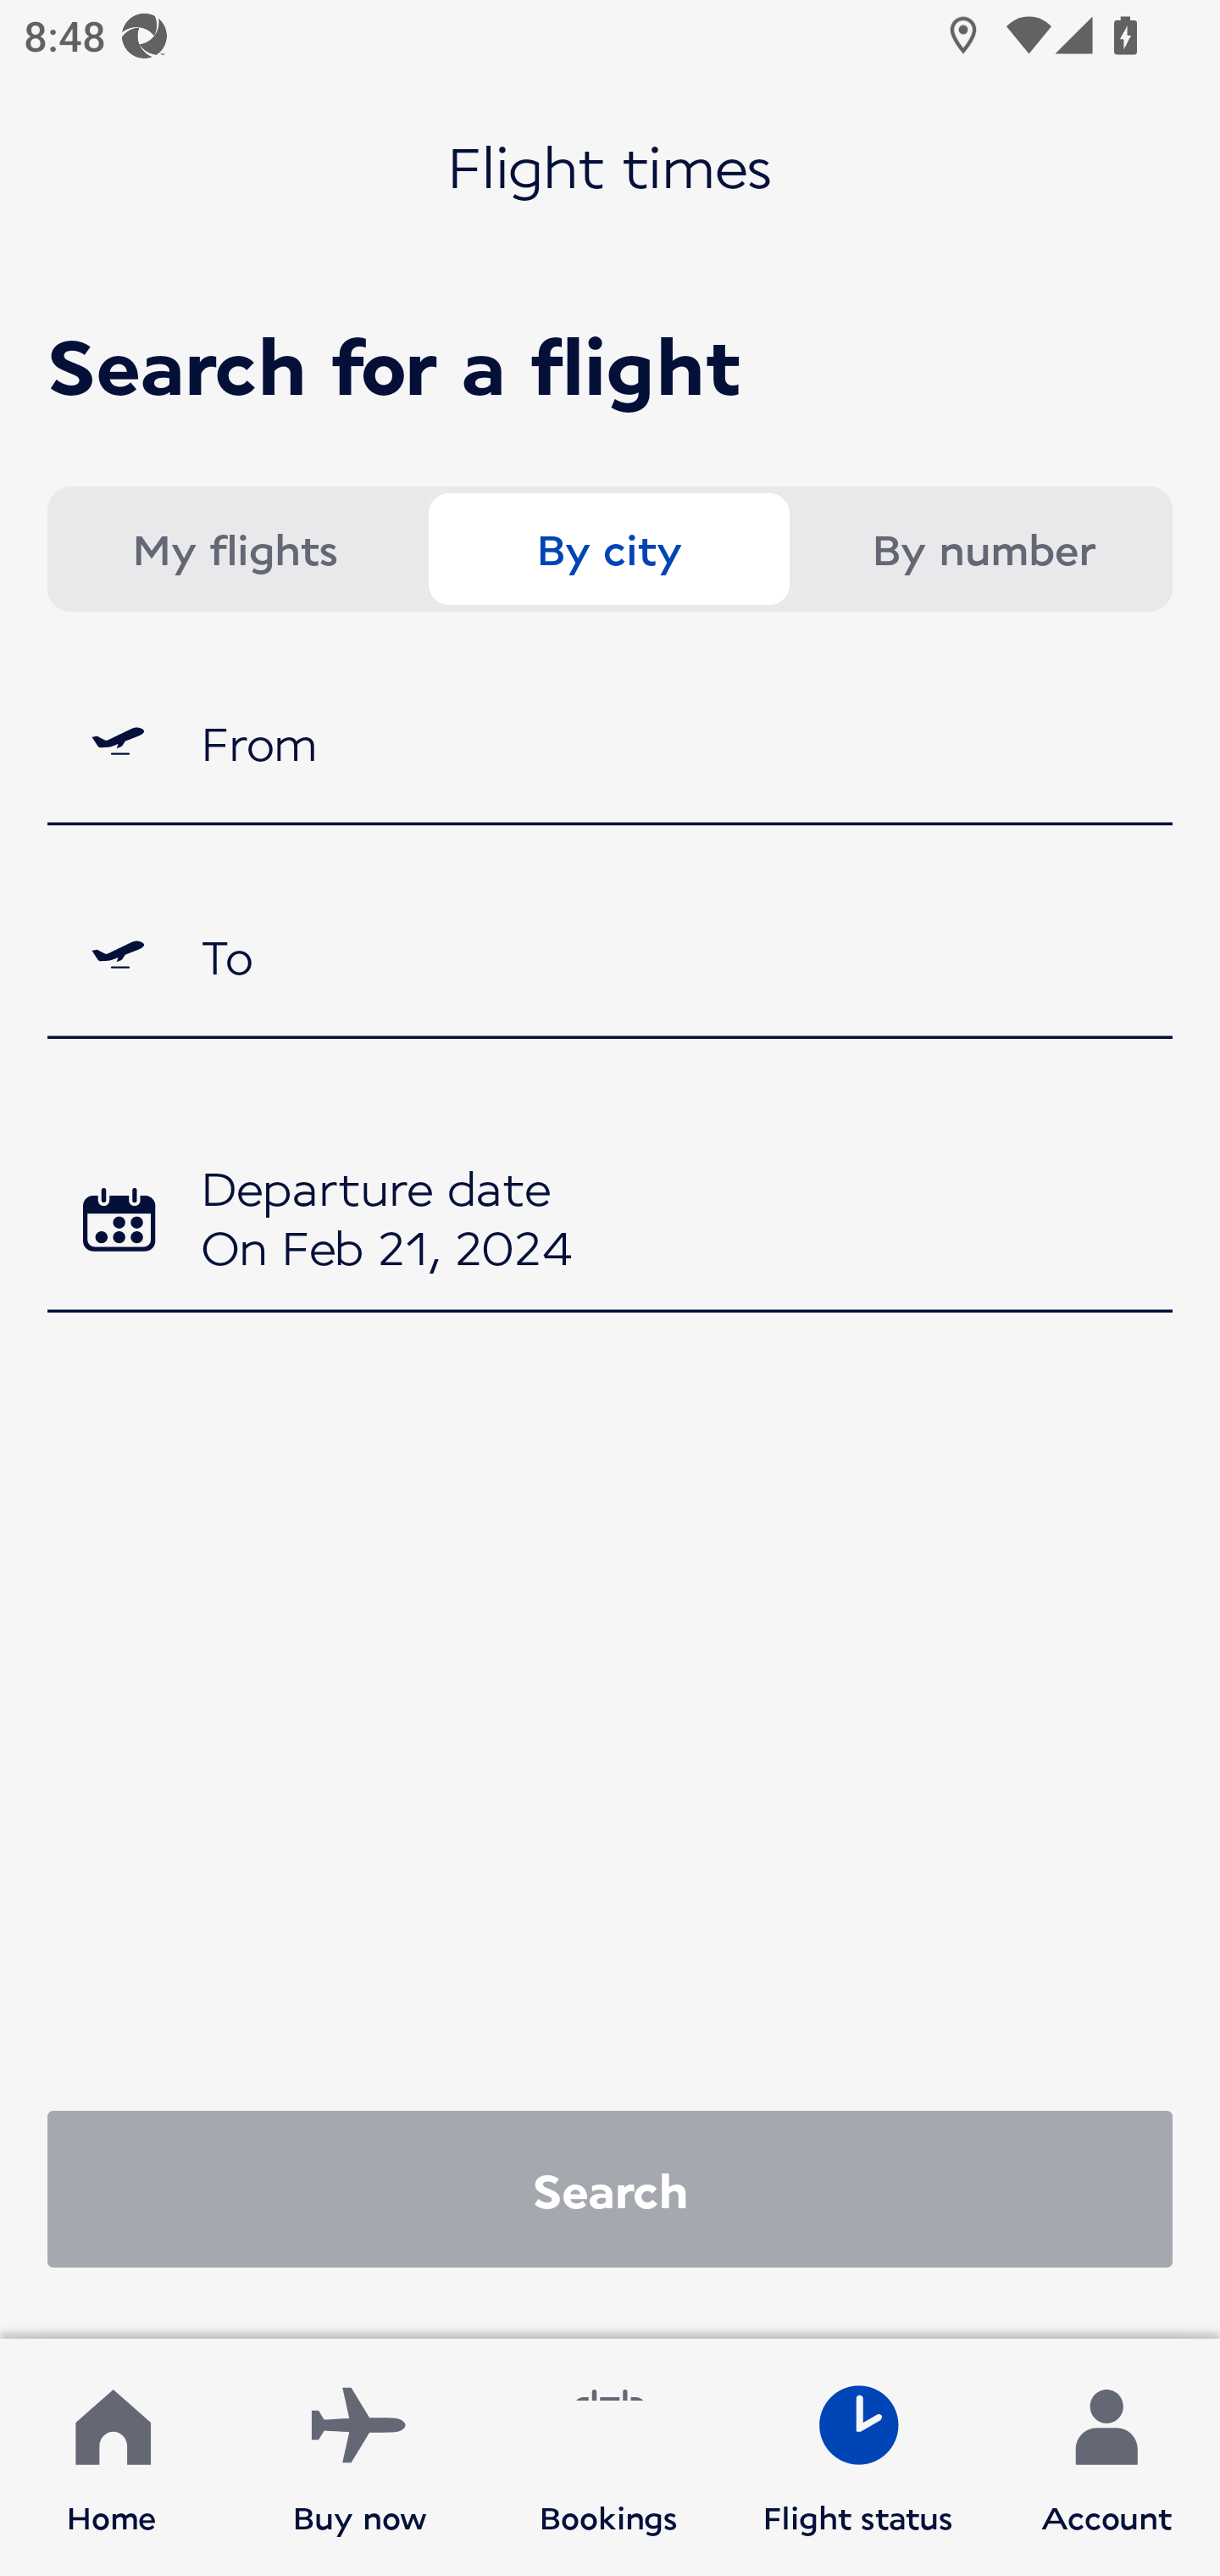  What do you see at coordinates (234, 549) in the screenshot?
I see `My flights` at bounding box center [234, 549].